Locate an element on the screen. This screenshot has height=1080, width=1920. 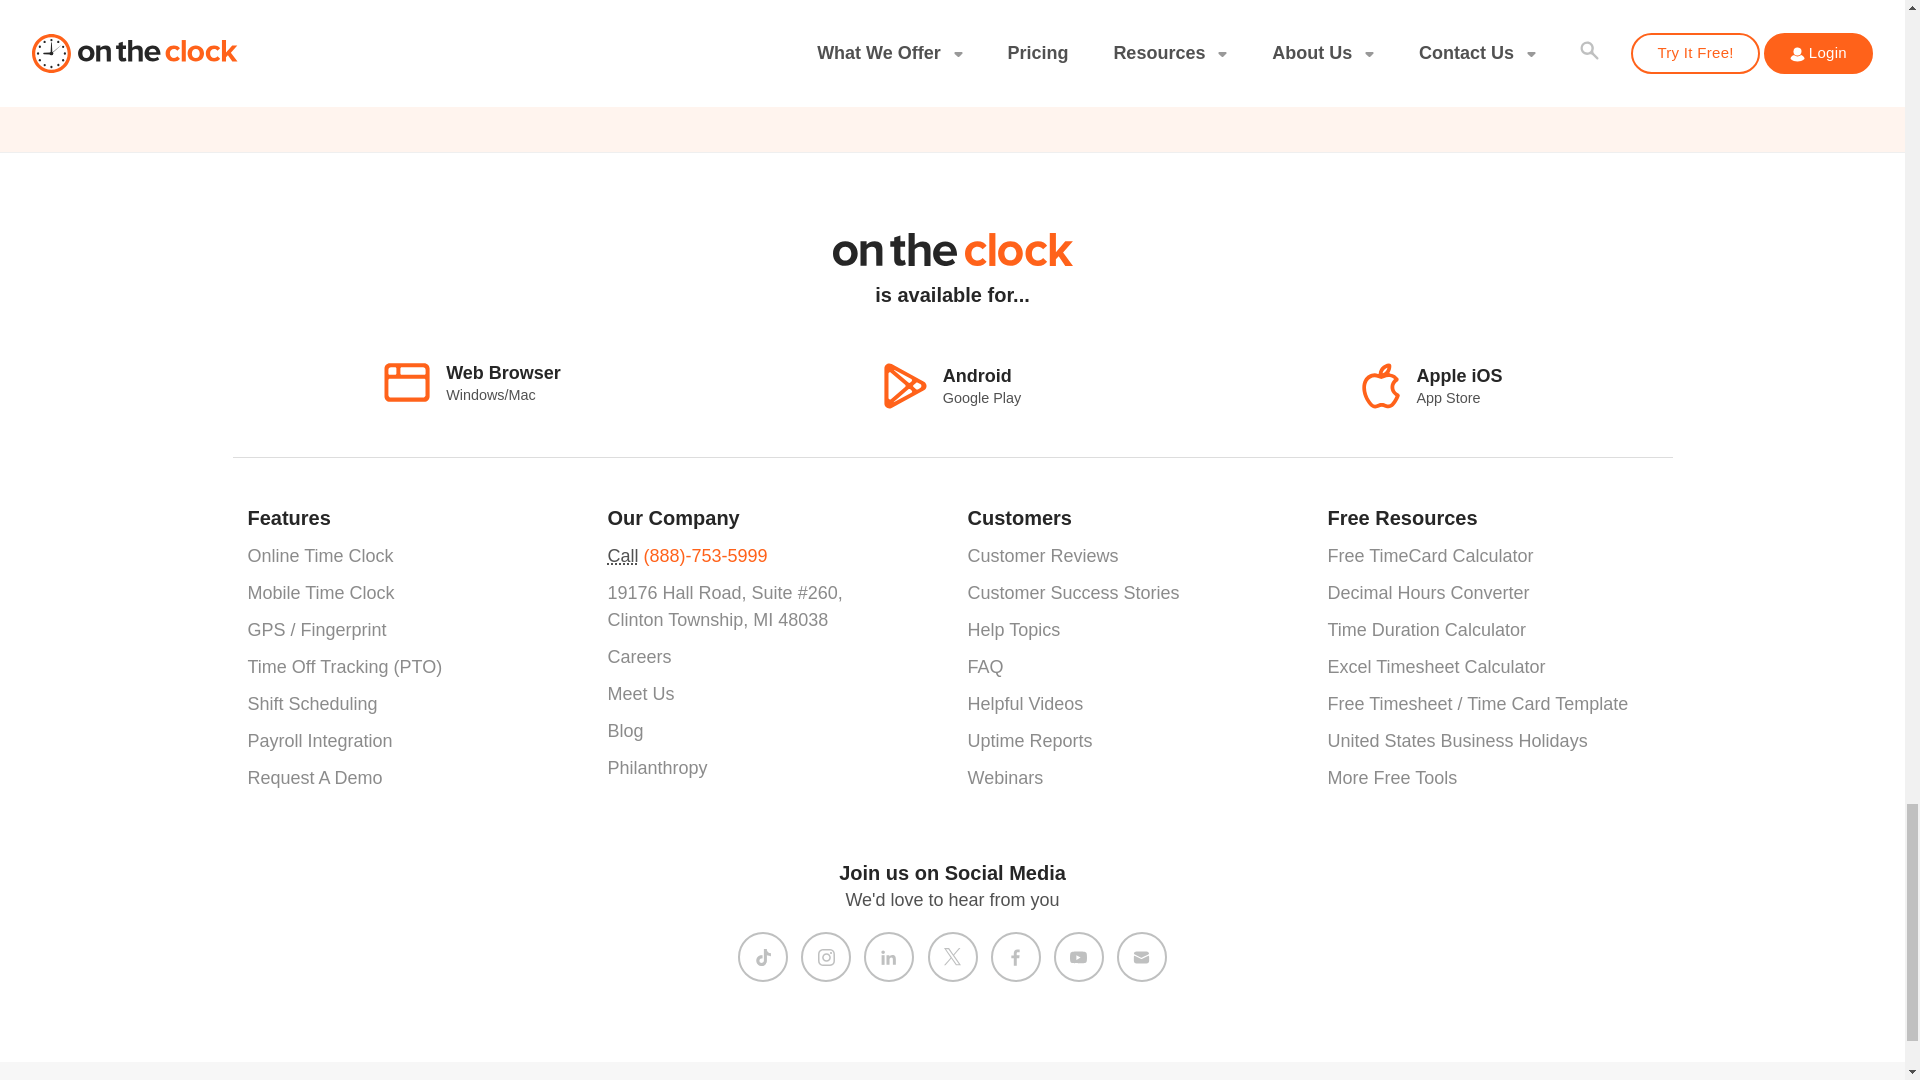
Instagram OnTheClock Instagram Icon is located at coordinates (826, 957).